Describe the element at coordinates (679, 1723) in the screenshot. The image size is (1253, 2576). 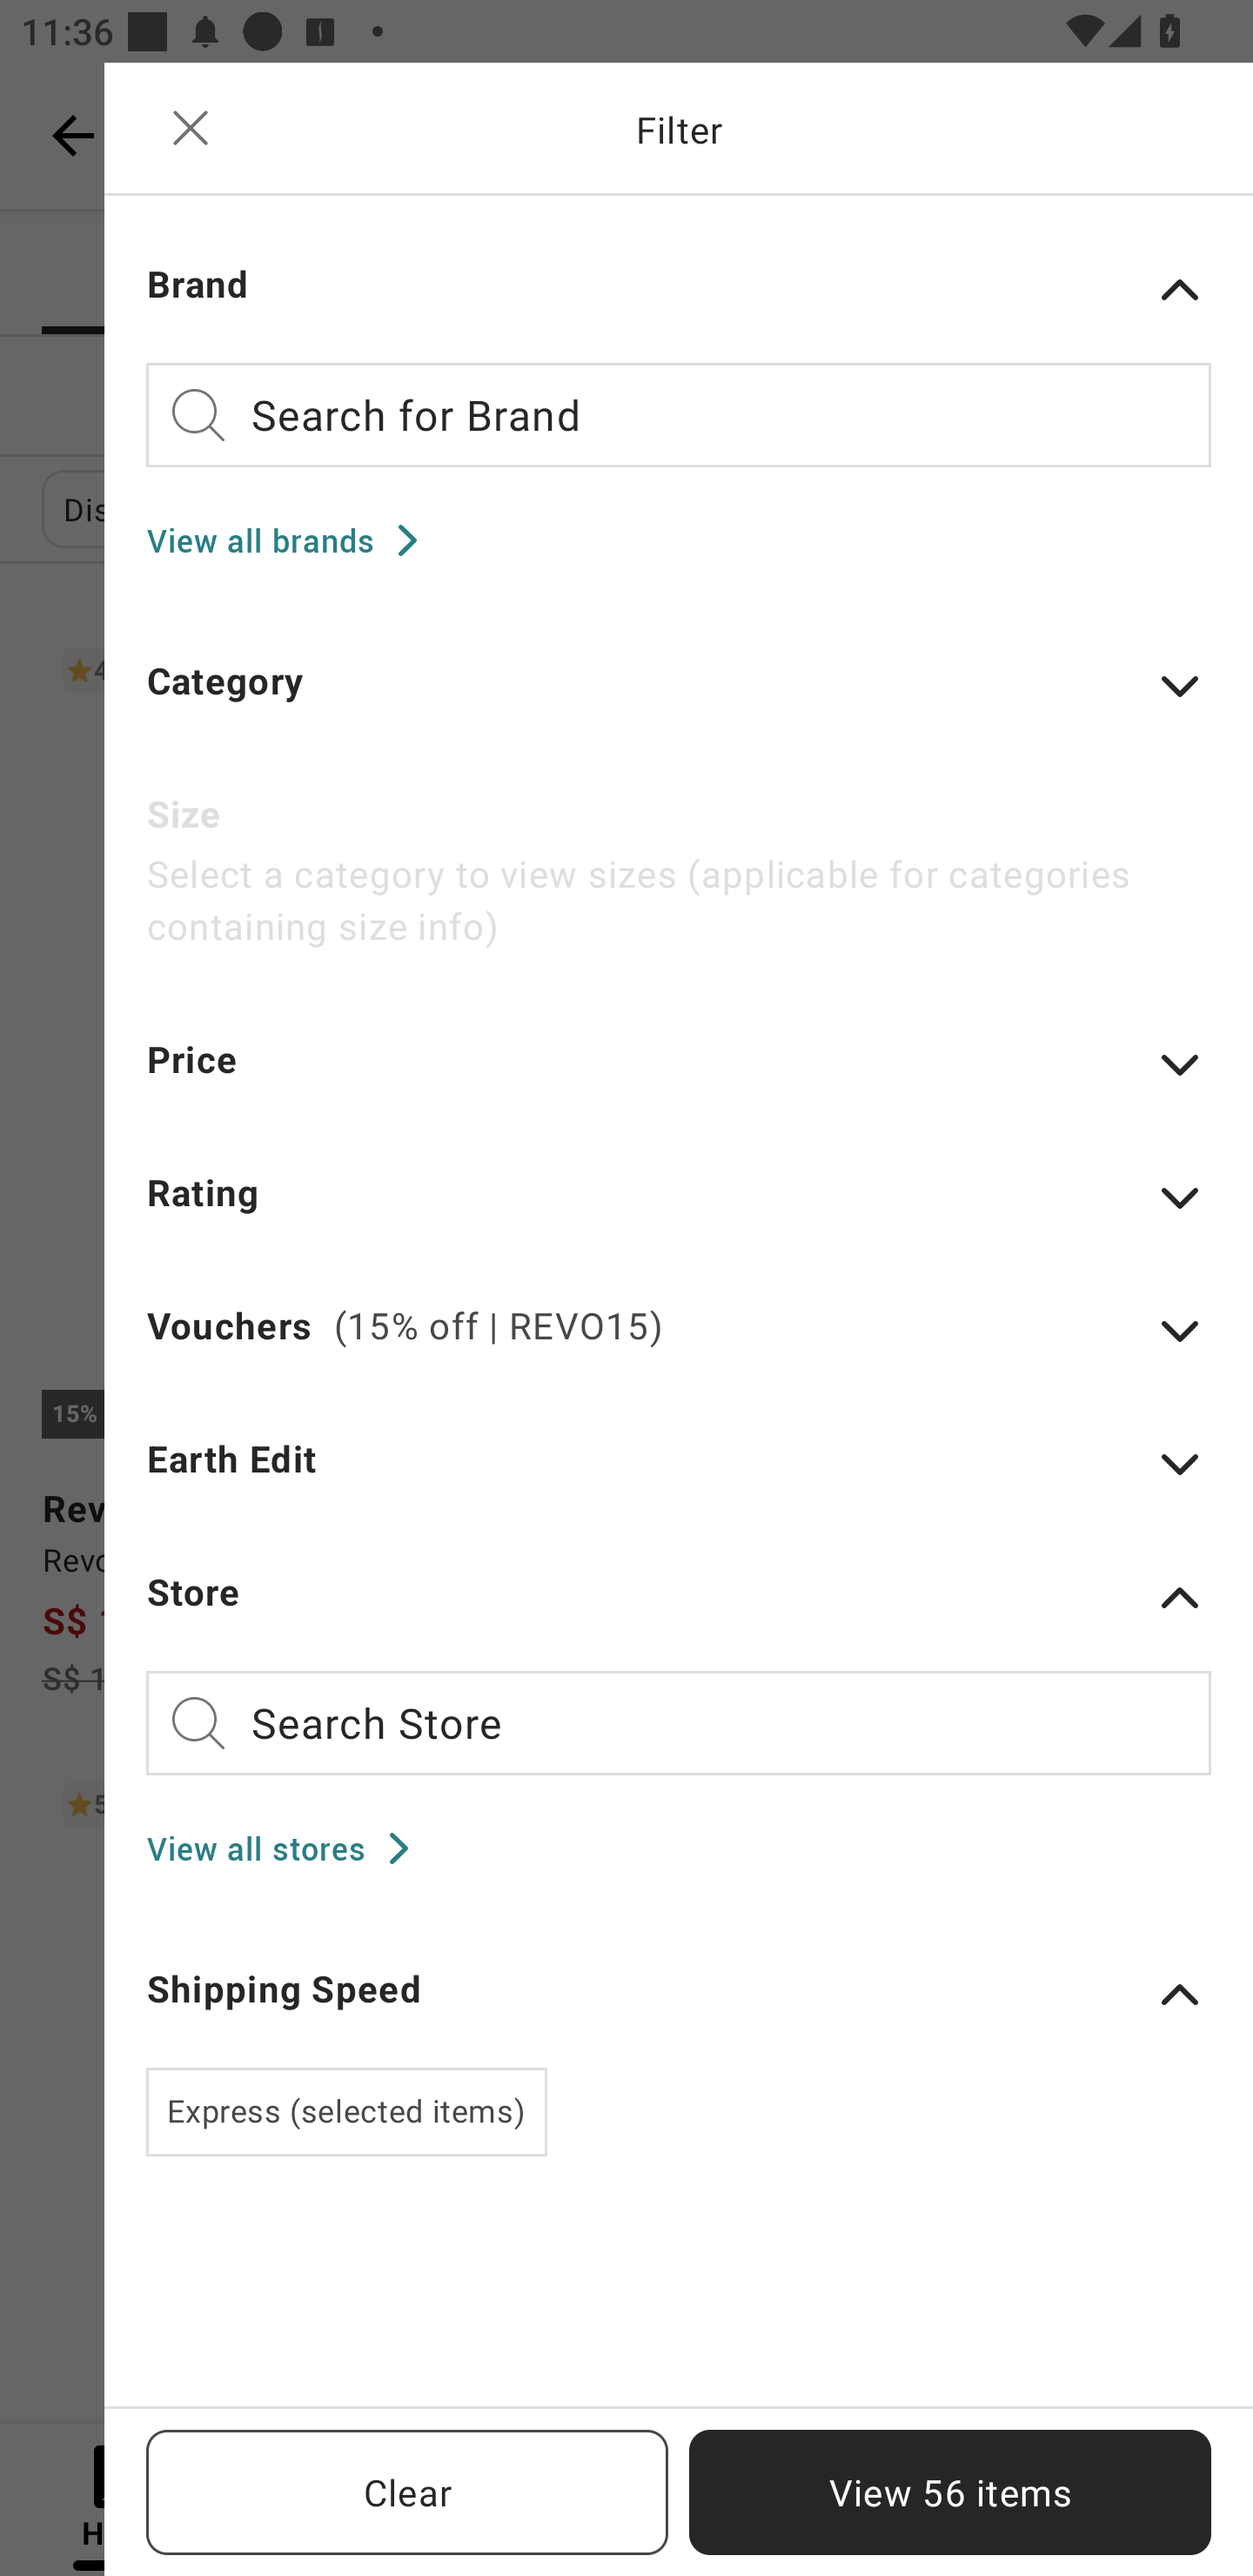
I see `Search Store` at that location.